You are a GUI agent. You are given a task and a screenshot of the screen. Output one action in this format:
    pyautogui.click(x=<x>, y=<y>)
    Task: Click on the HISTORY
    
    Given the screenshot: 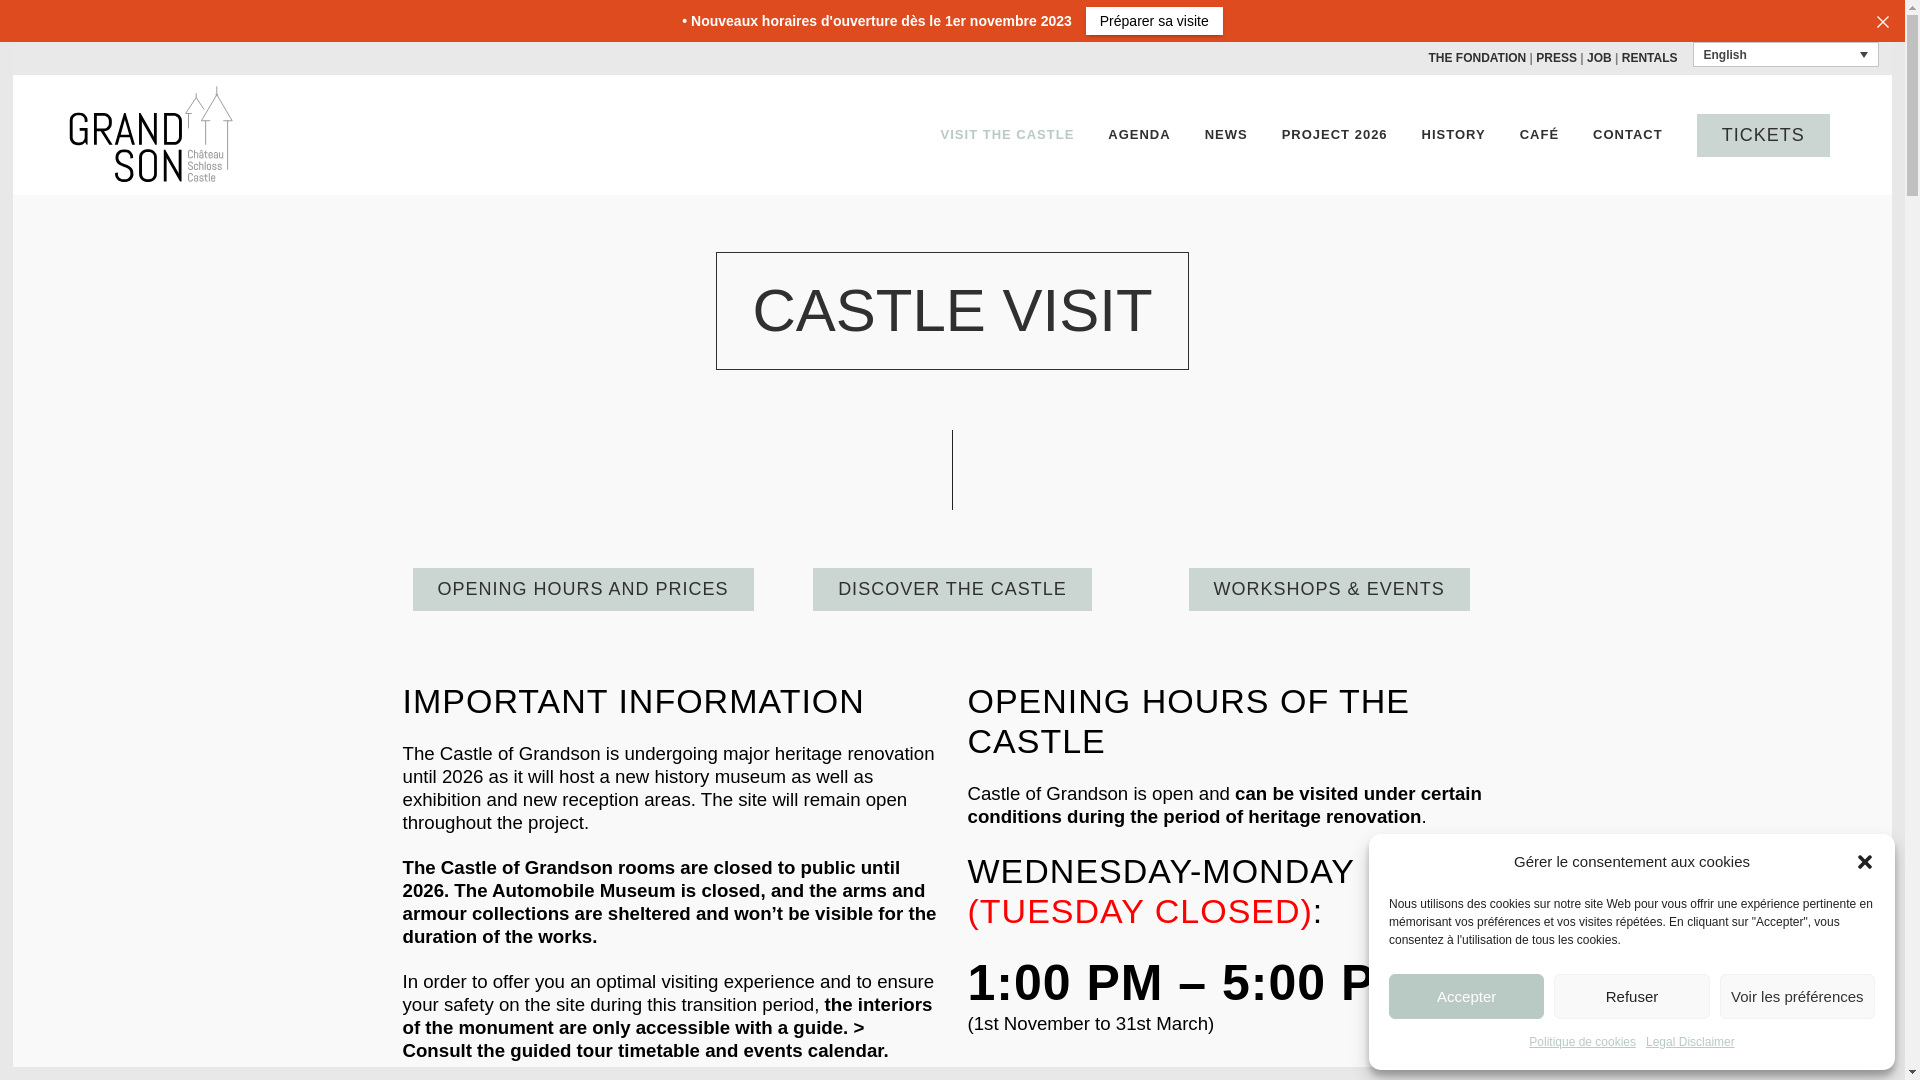 What is the action you would take?
    pyautogui.click(x=1454, y=135)
    